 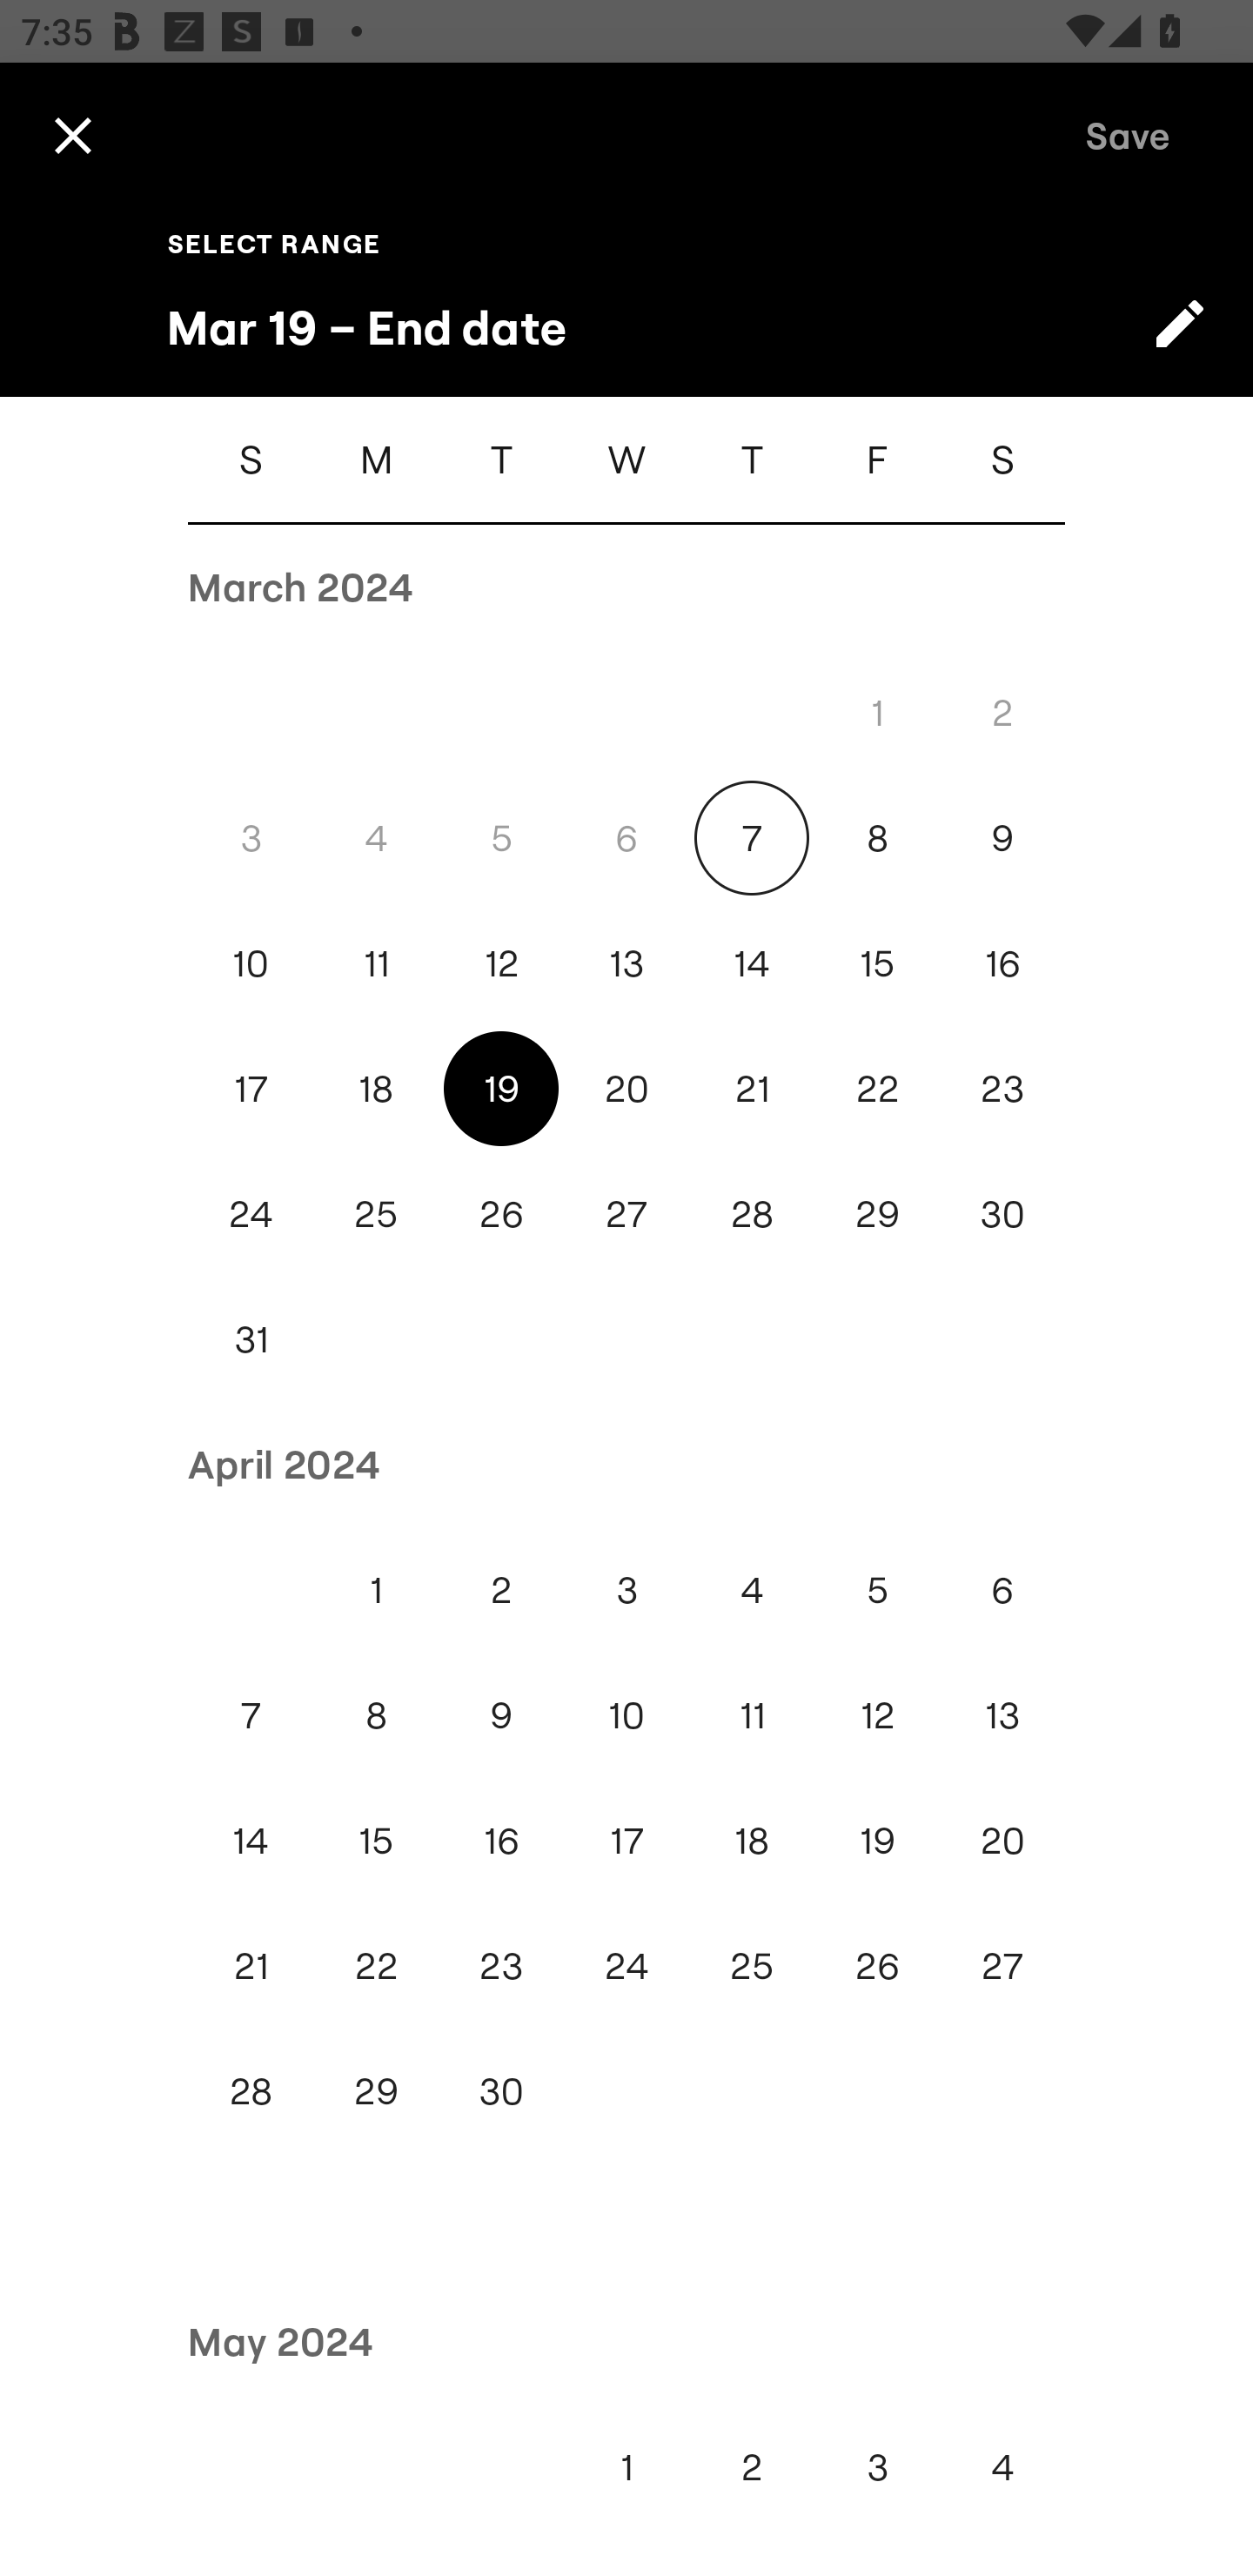 What do you see at coordinates (501, 1840) in the screenshot?
I see `16 Tue, Apr 16` at bounding box center [501, 1840].